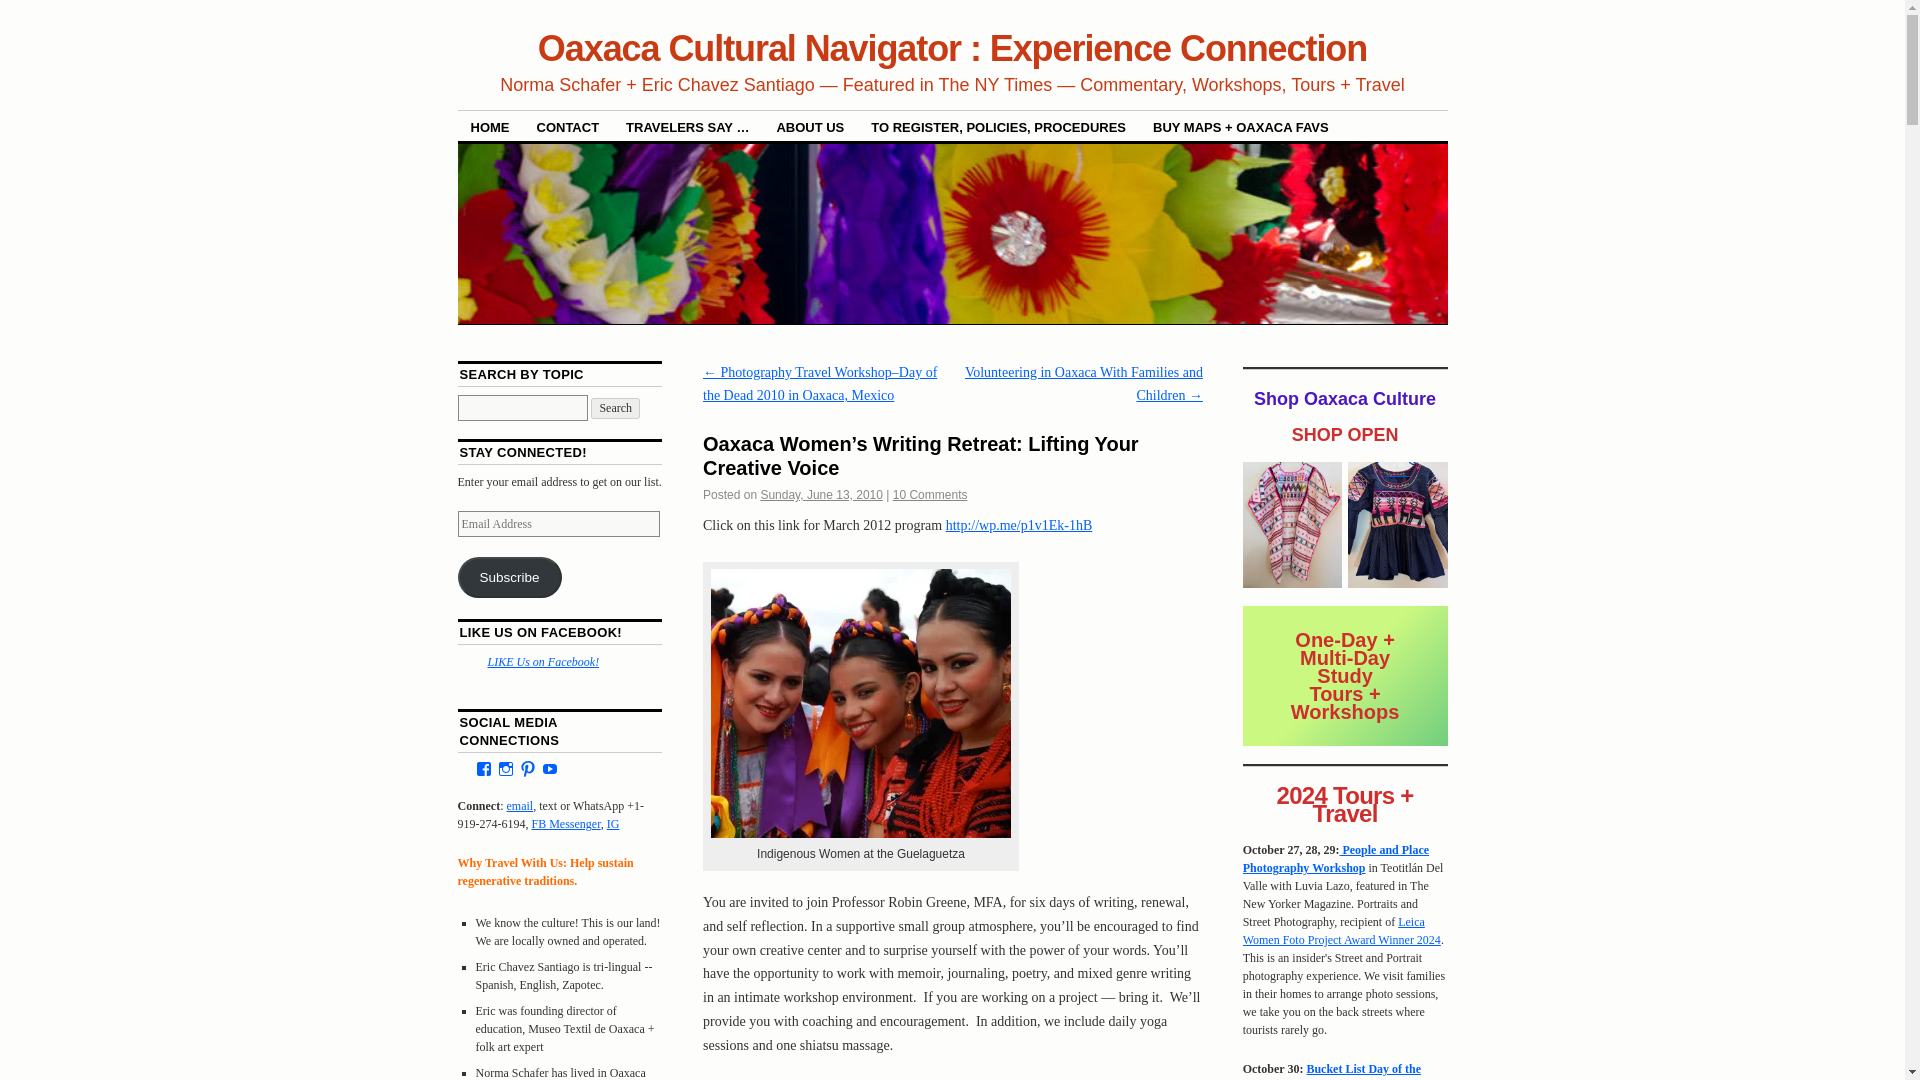  Describe the element at coordinates (822, 495) in the screenshot. I see `Sunday, June 13, 2010` at that location.